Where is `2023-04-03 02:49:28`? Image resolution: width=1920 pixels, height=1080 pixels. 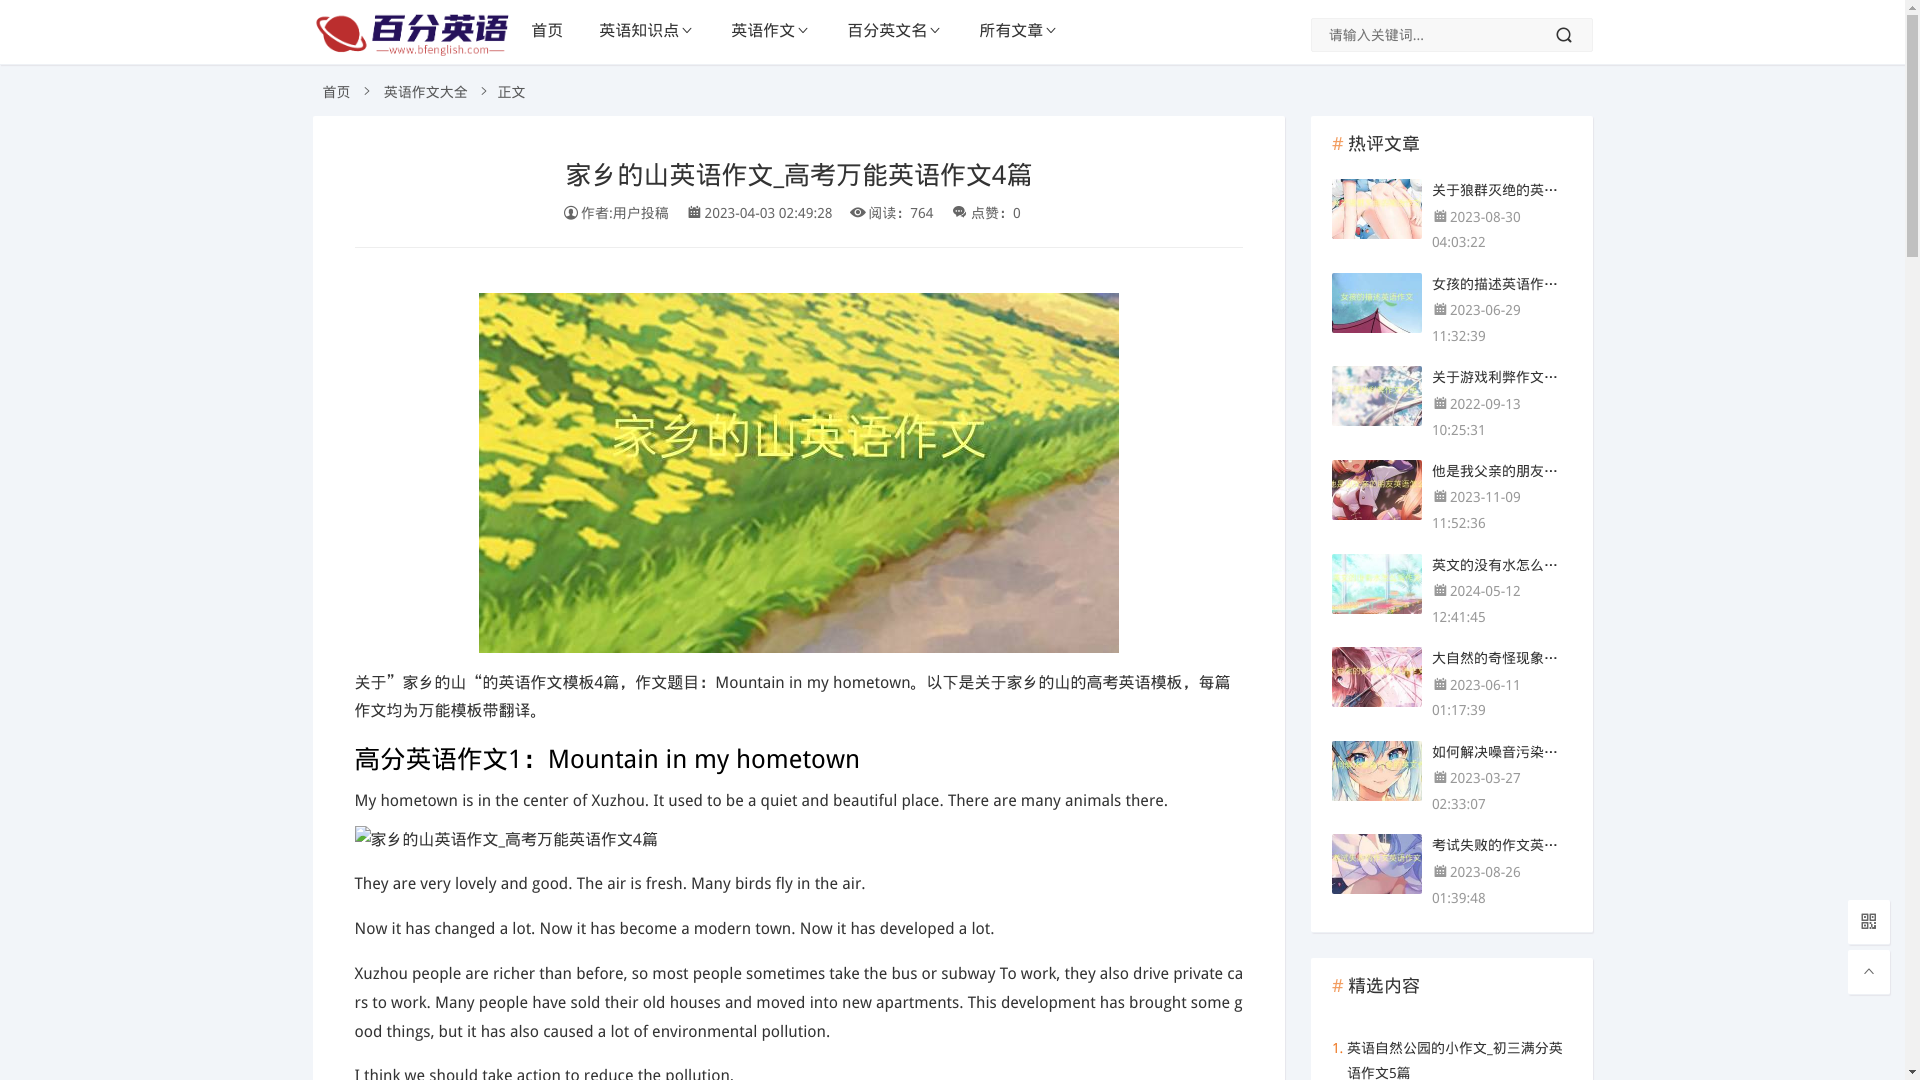
2023-04-03 02:49:28 is located at coordinates (768, 213).